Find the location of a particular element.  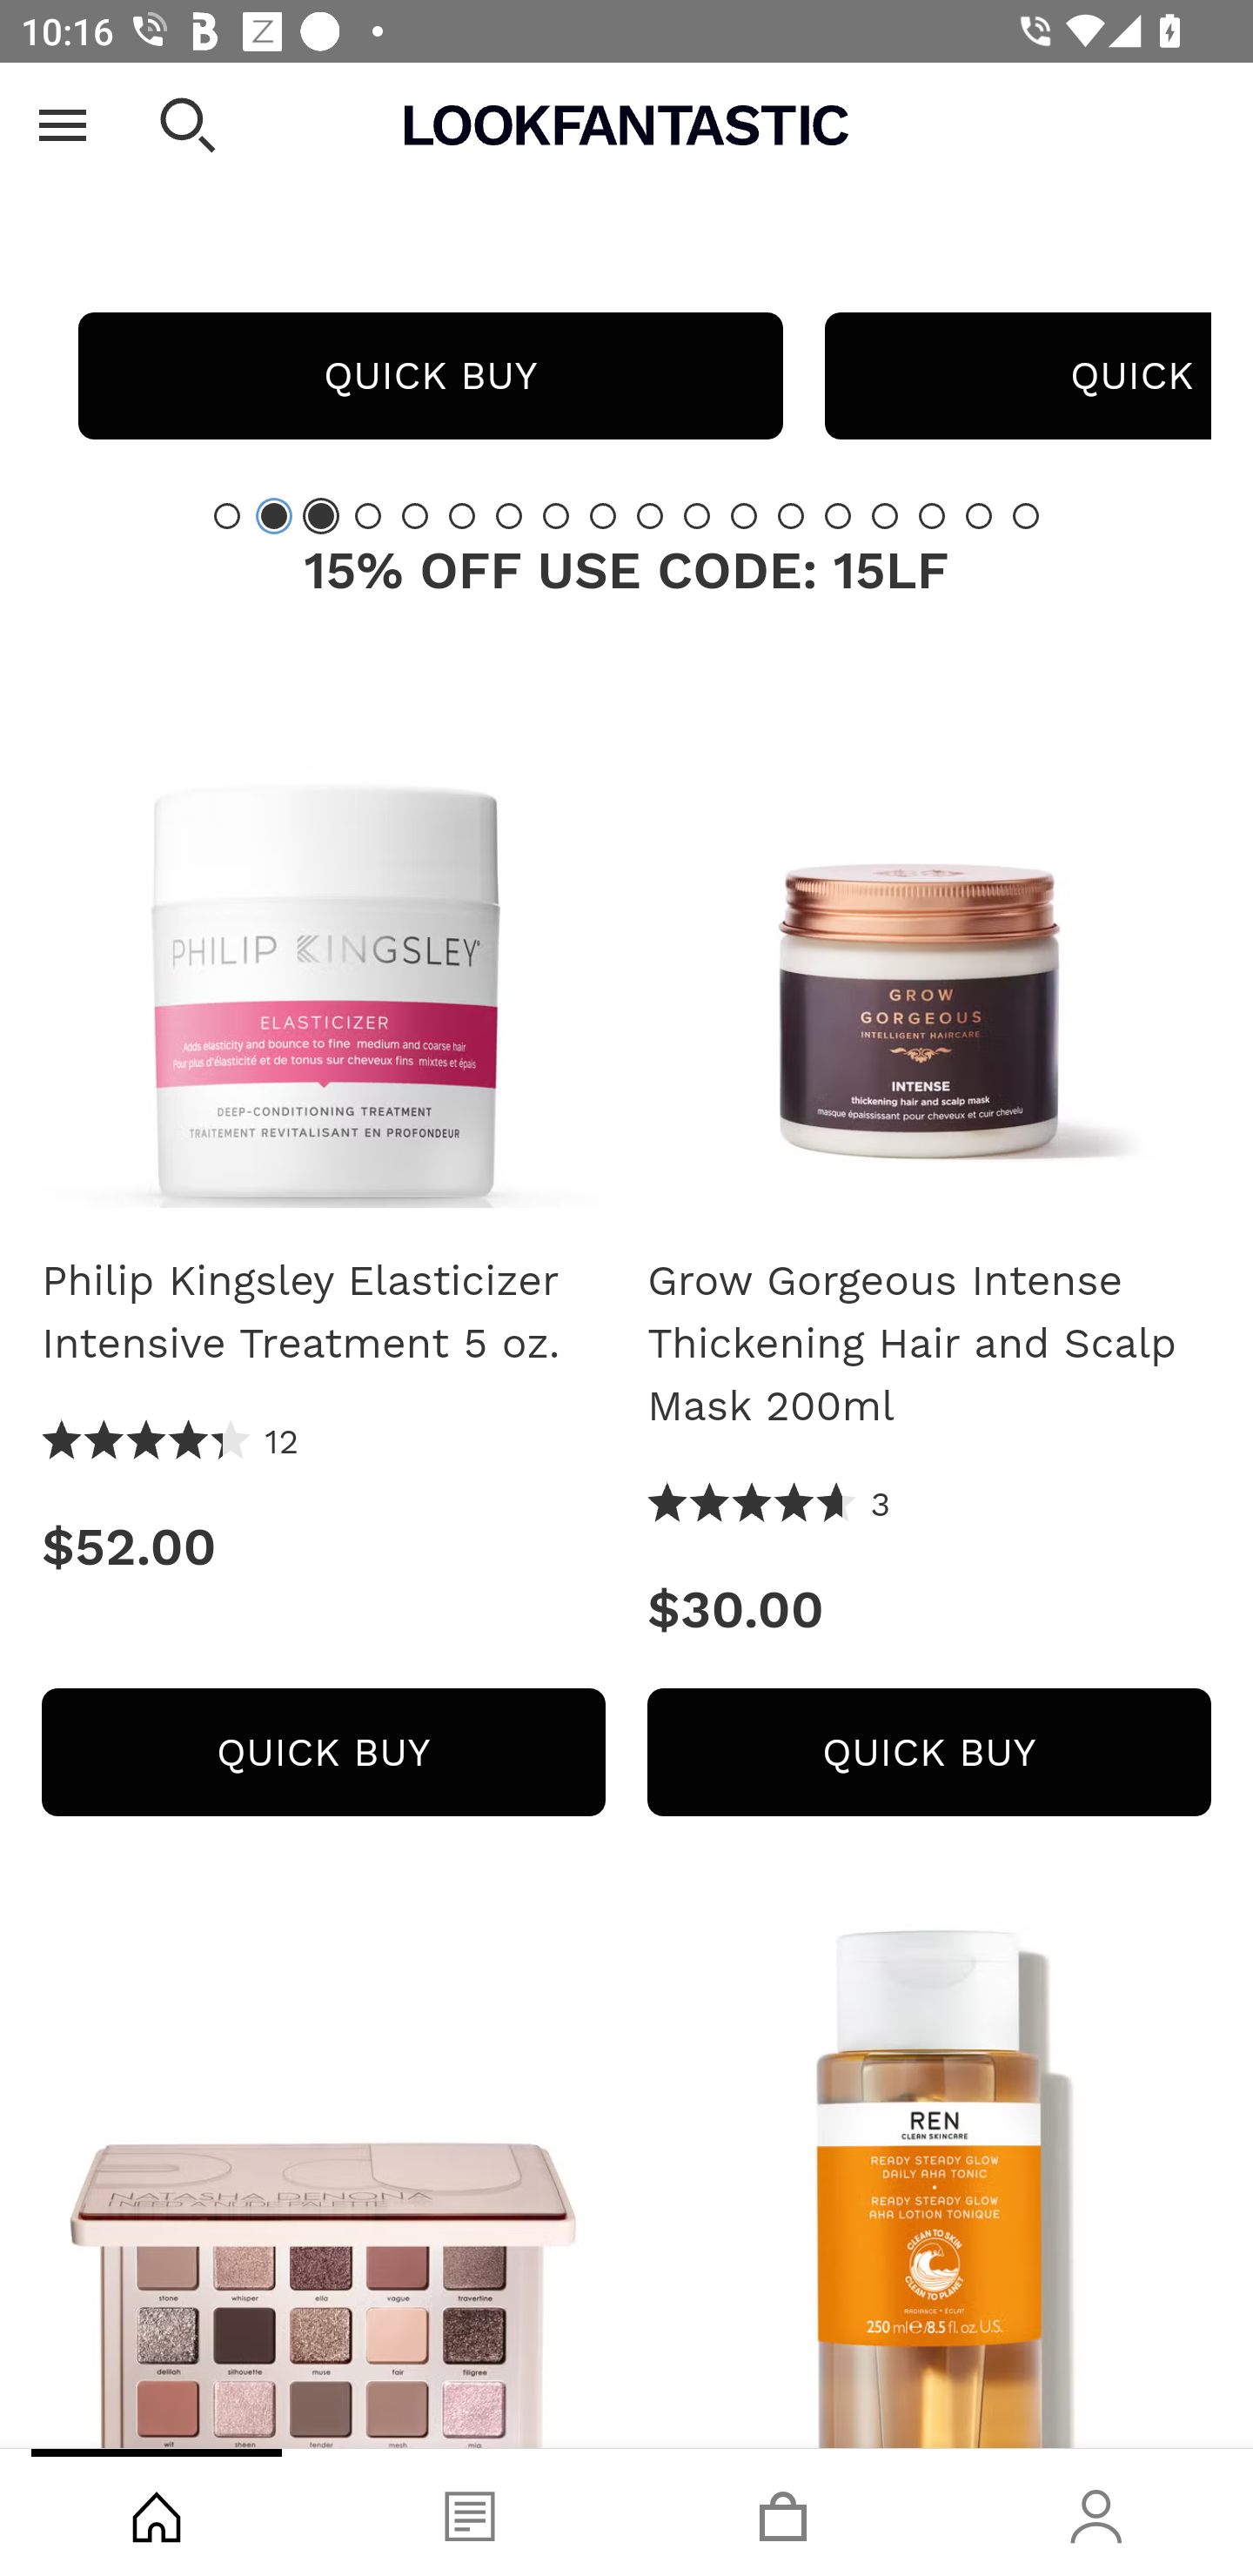

Basket, tab, 3 of 4 is located at coordinates (783, 2512).